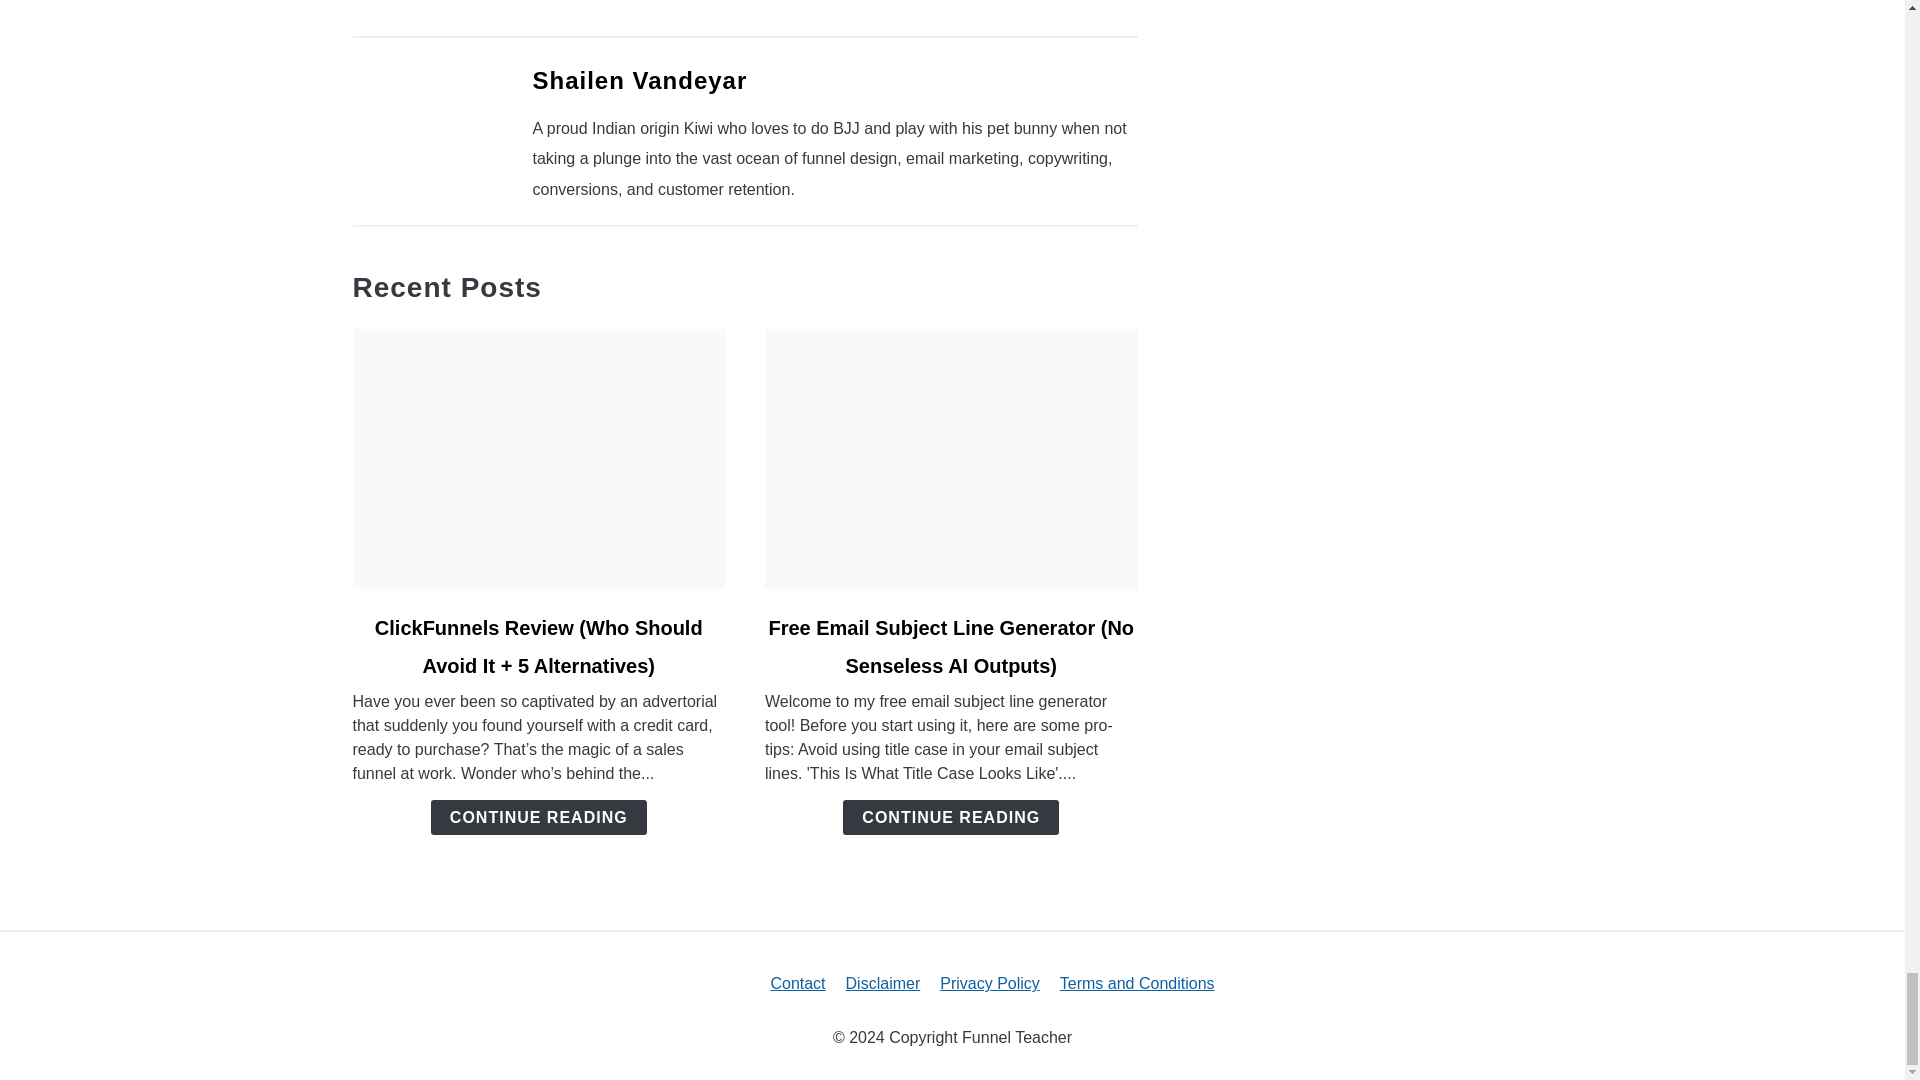 The image size is (1920, 1080). I want to click on Disclaimer, so click(884, 984).